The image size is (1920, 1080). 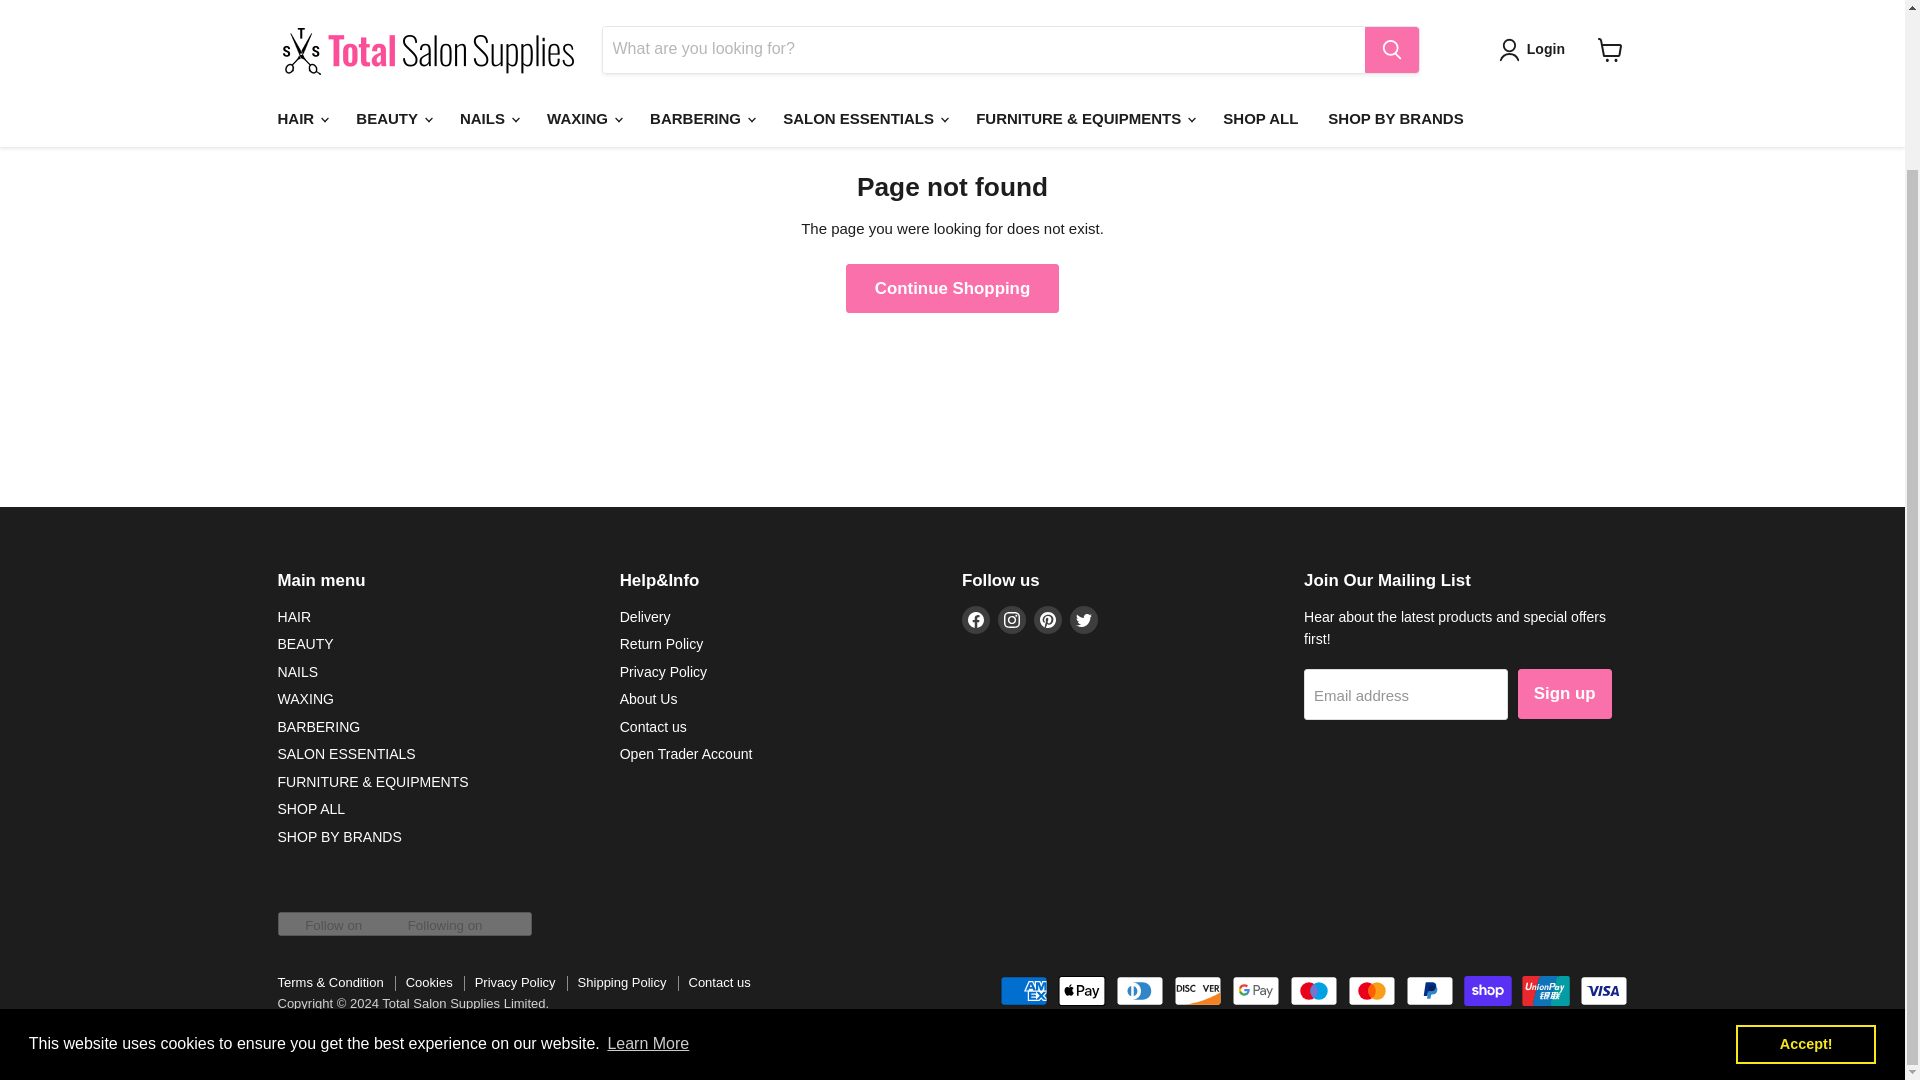 What do you see at coordinates (1048, 619) in the screenshot?
I see `Pinterest` at bounding box center [1048, 619].